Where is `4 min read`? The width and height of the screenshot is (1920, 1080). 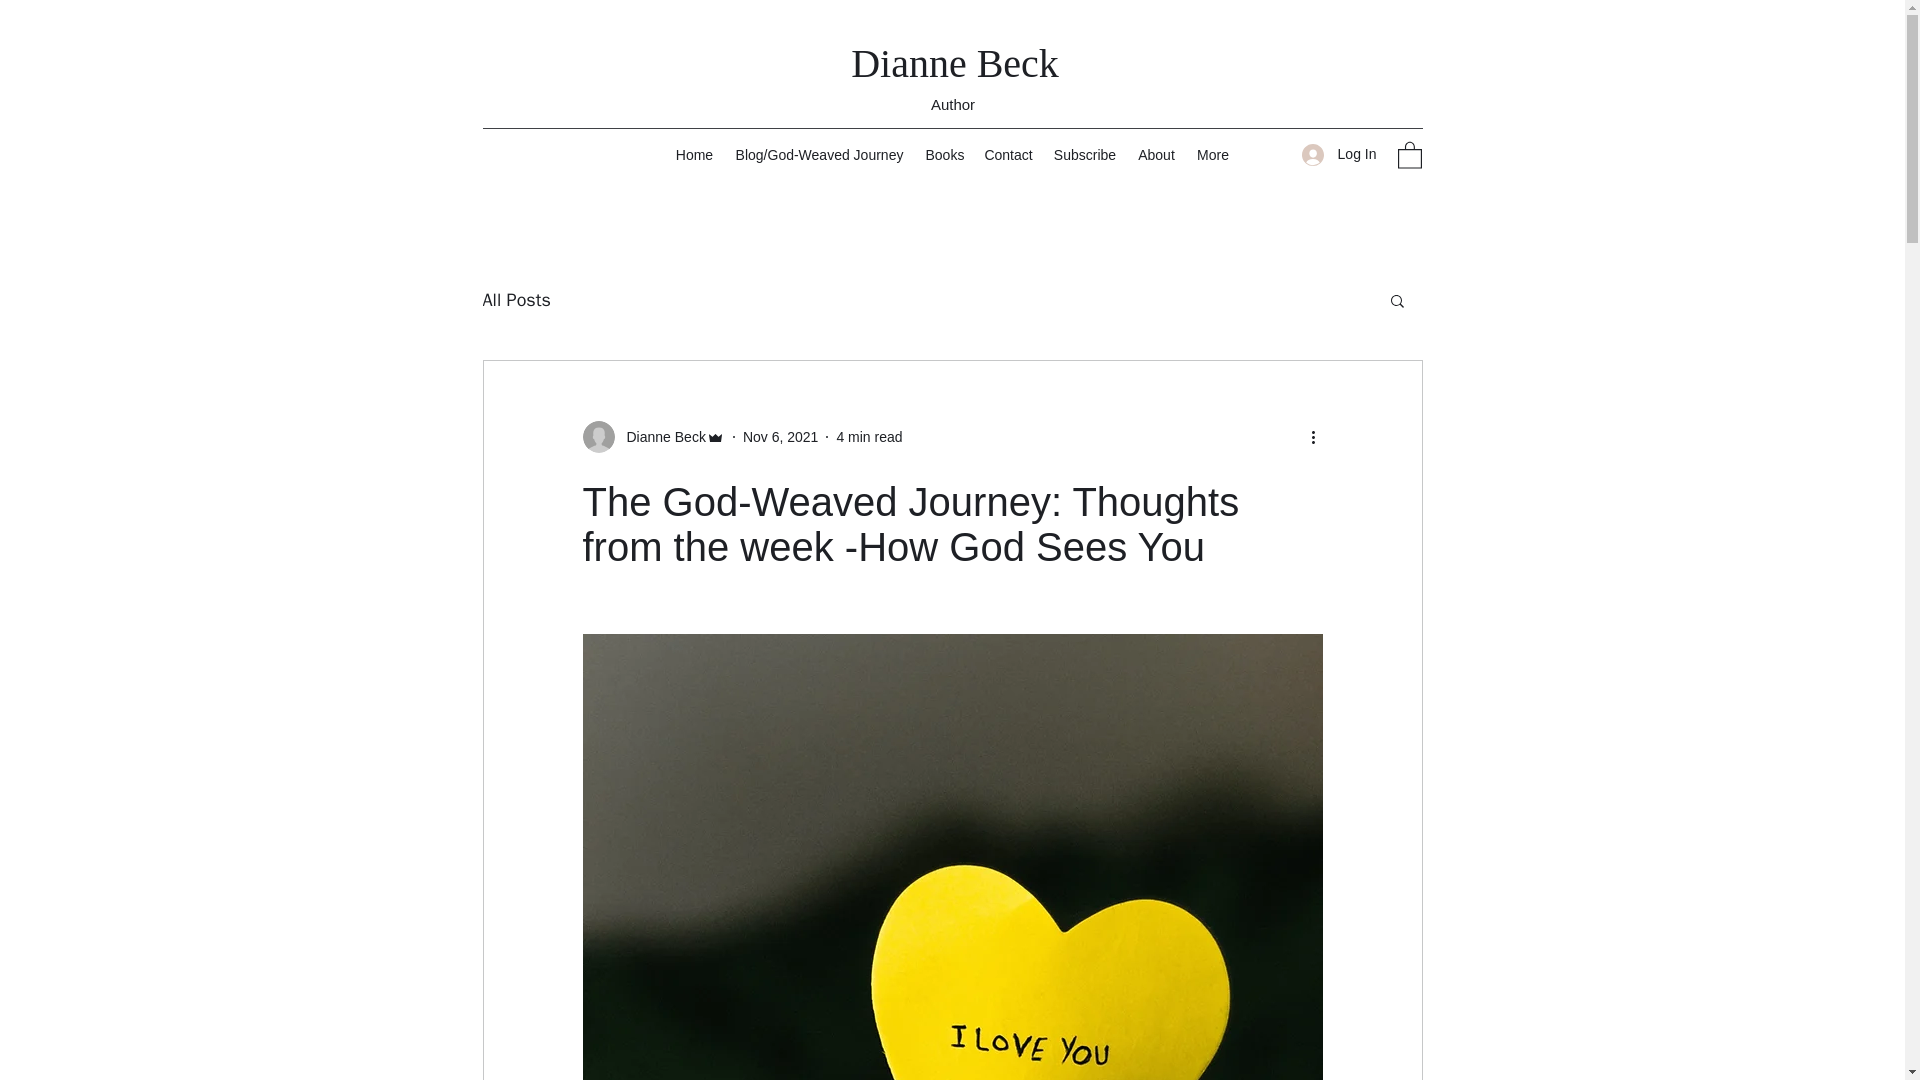 4 min read is located at coordinates (868, 435).